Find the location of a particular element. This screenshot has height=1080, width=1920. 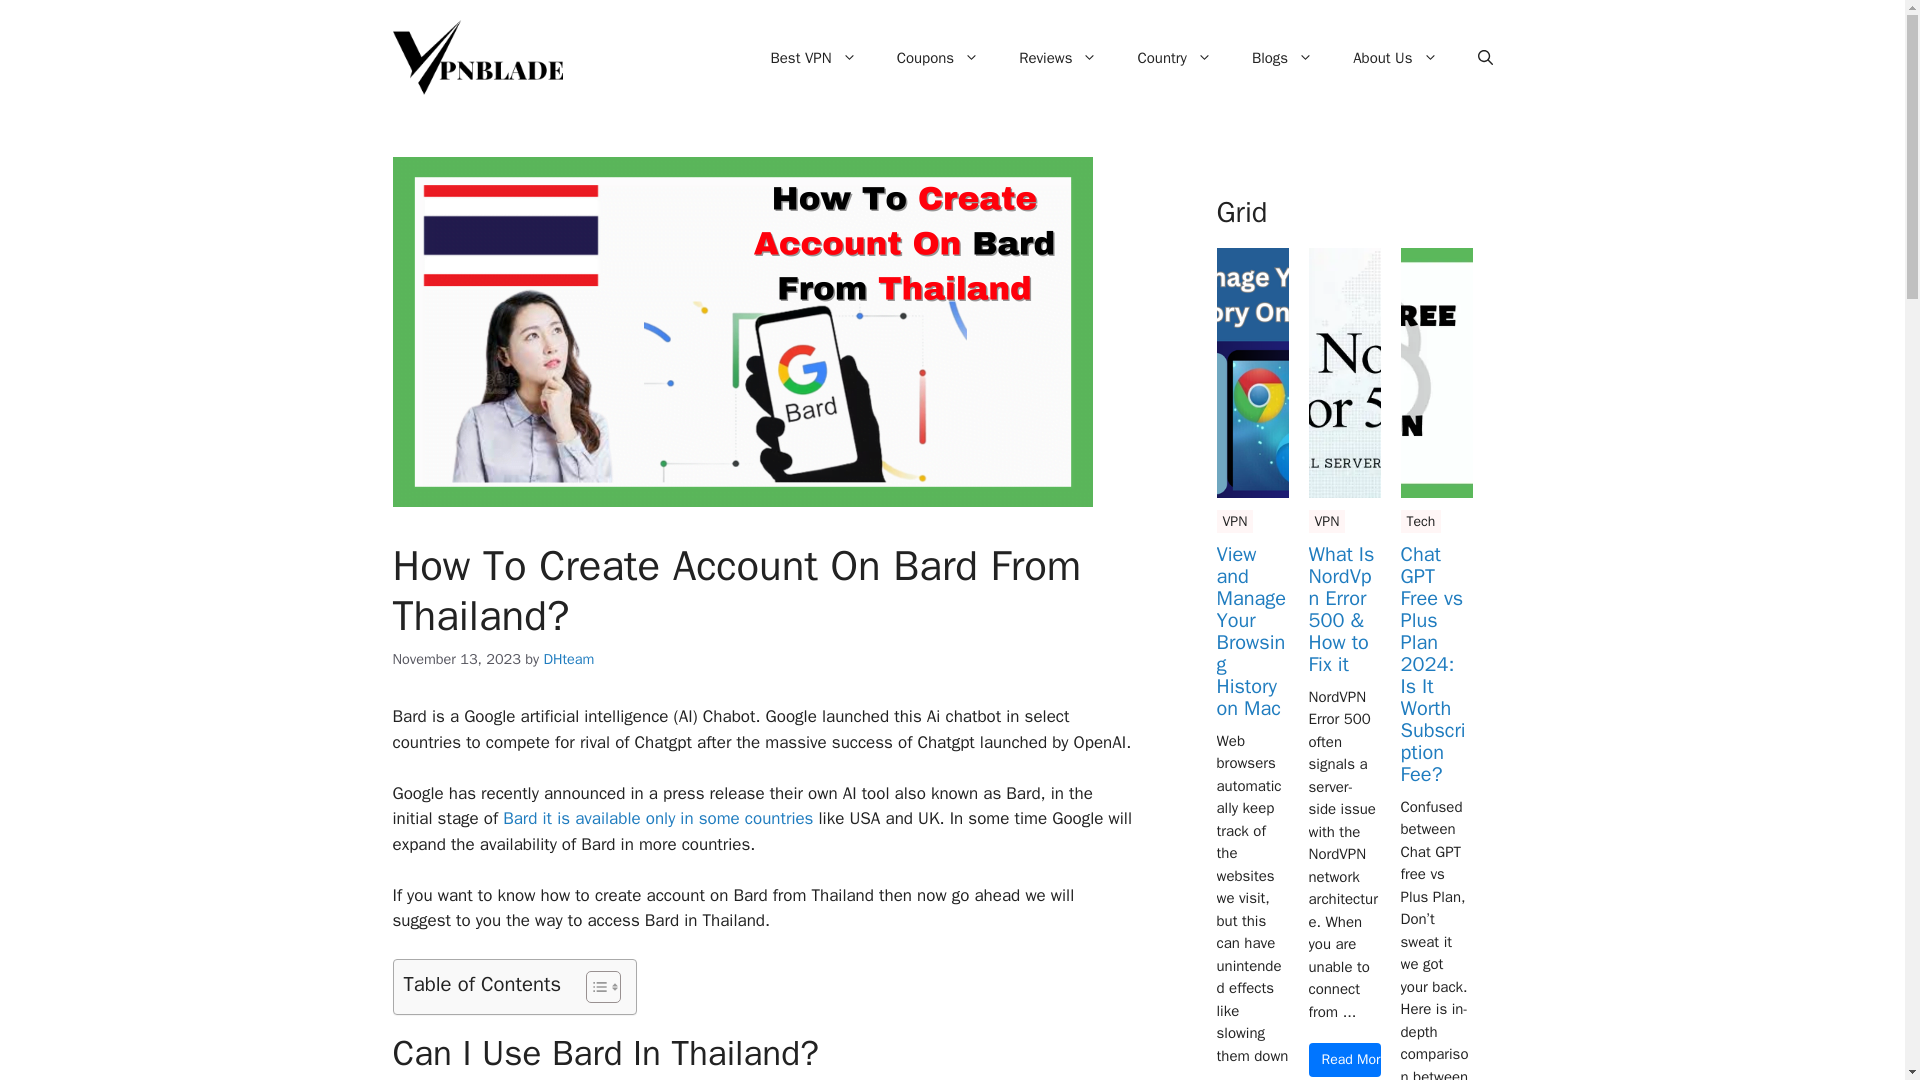

Best VPN is located at coordinates (812, 58).